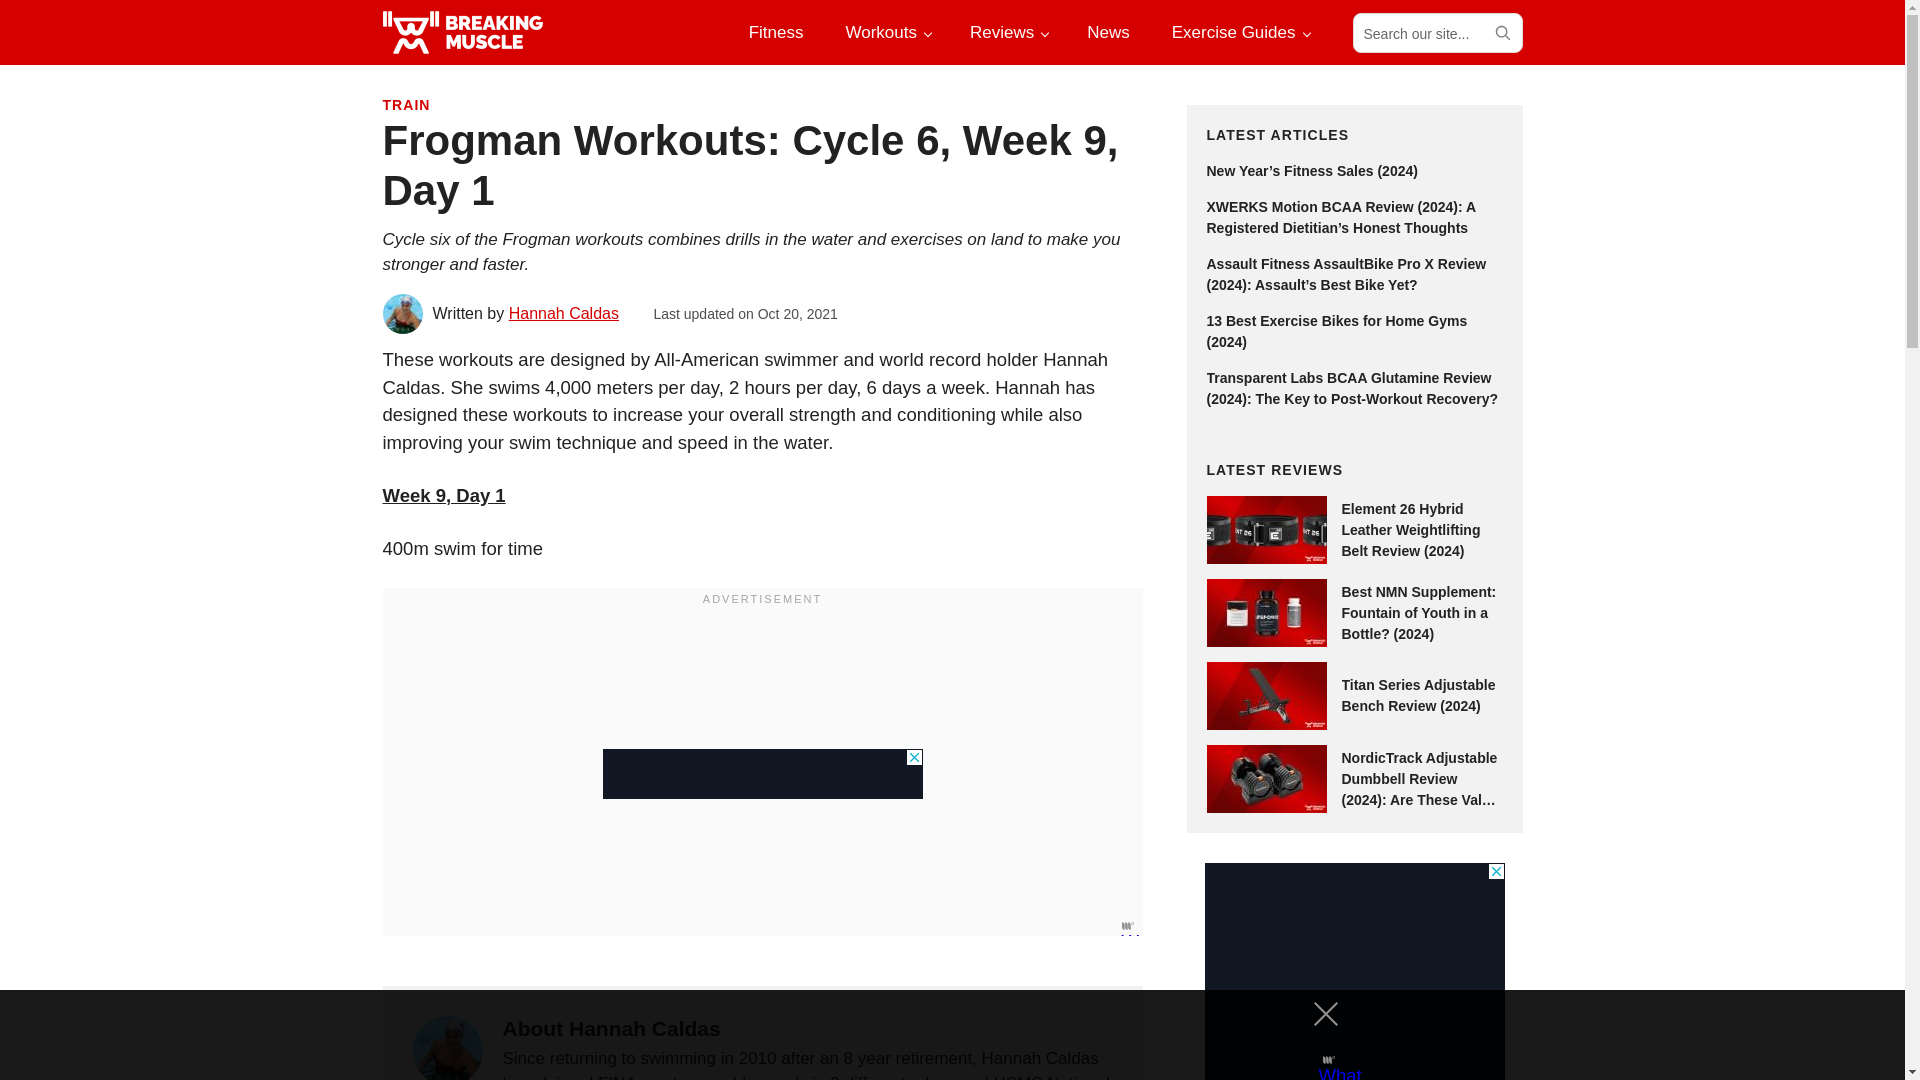 This screenshot has height=1080, width=1920. What do you see at coordinates (886, 32) in the screenshot?
I see `Workouts` at bounding box center [886, 32].